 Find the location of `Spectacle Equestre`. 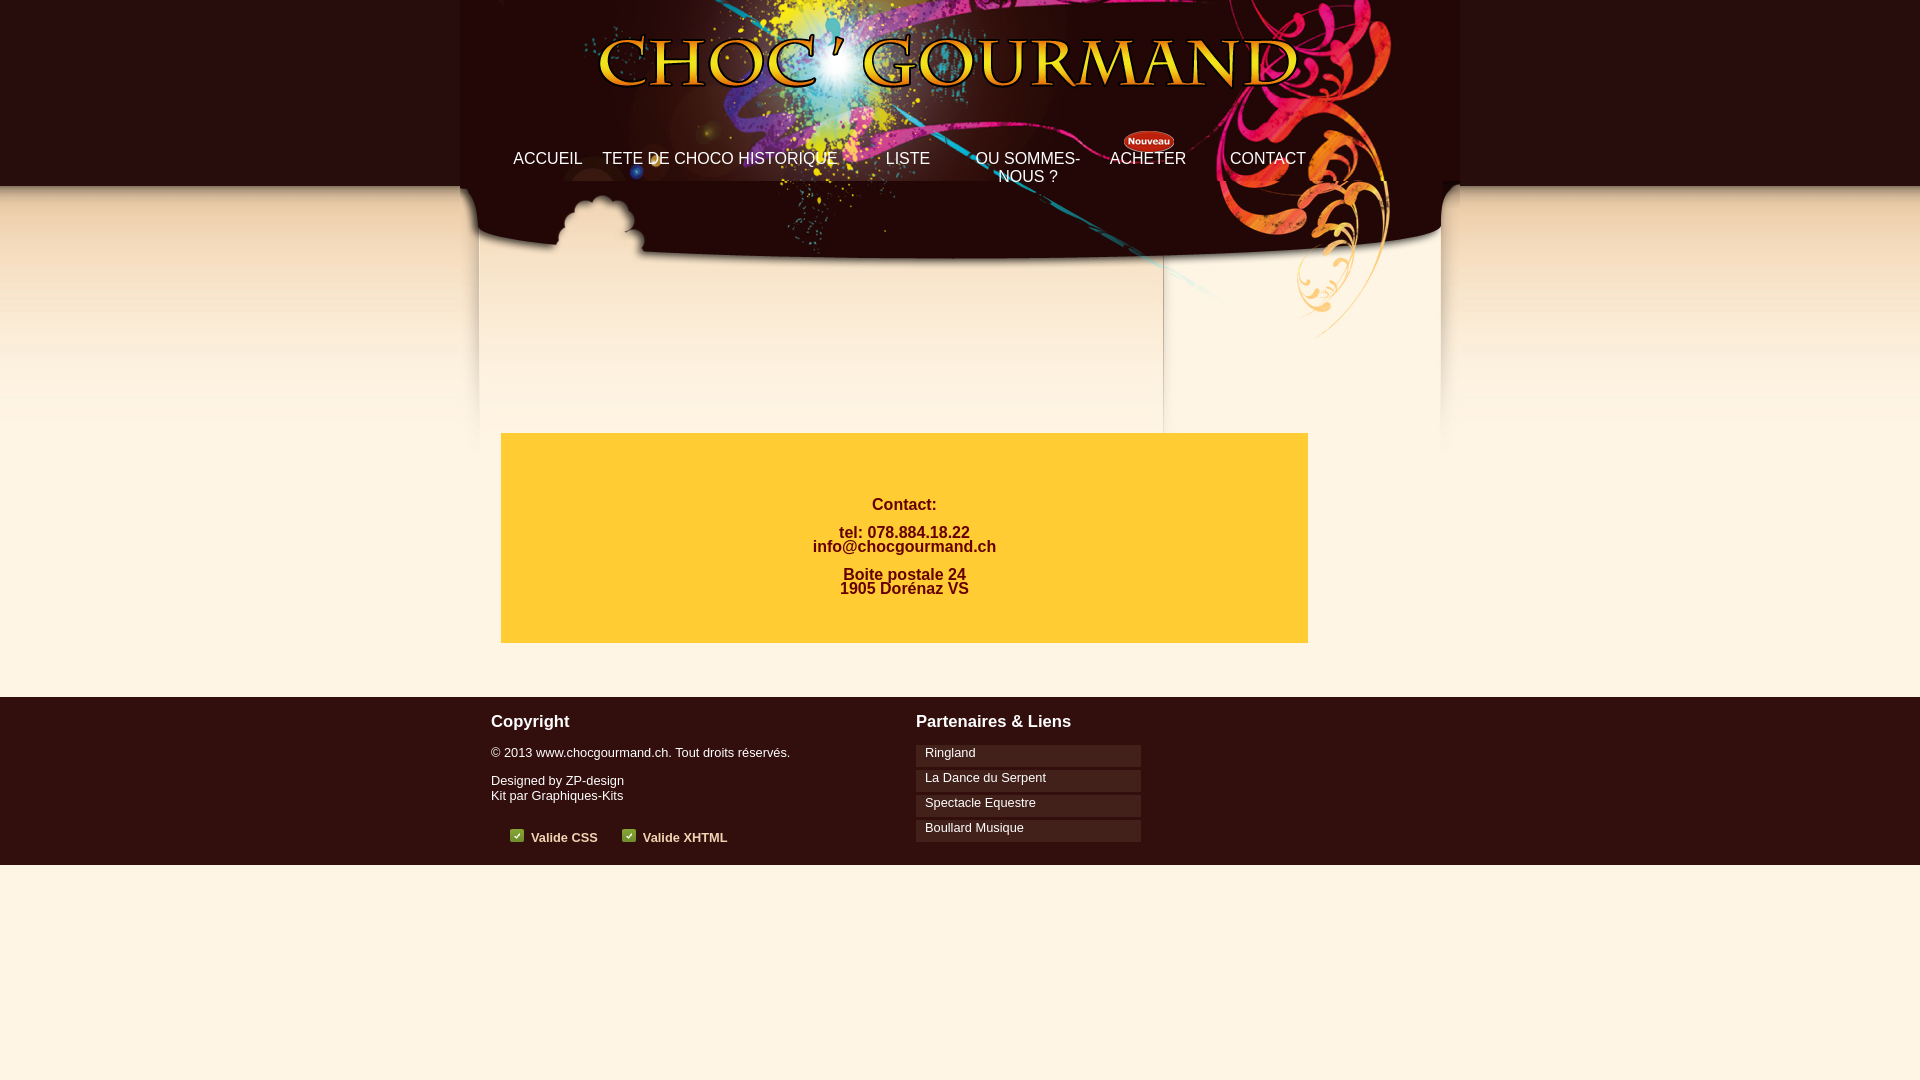

Spectacle Equestre is located at coordinates (976, 801).